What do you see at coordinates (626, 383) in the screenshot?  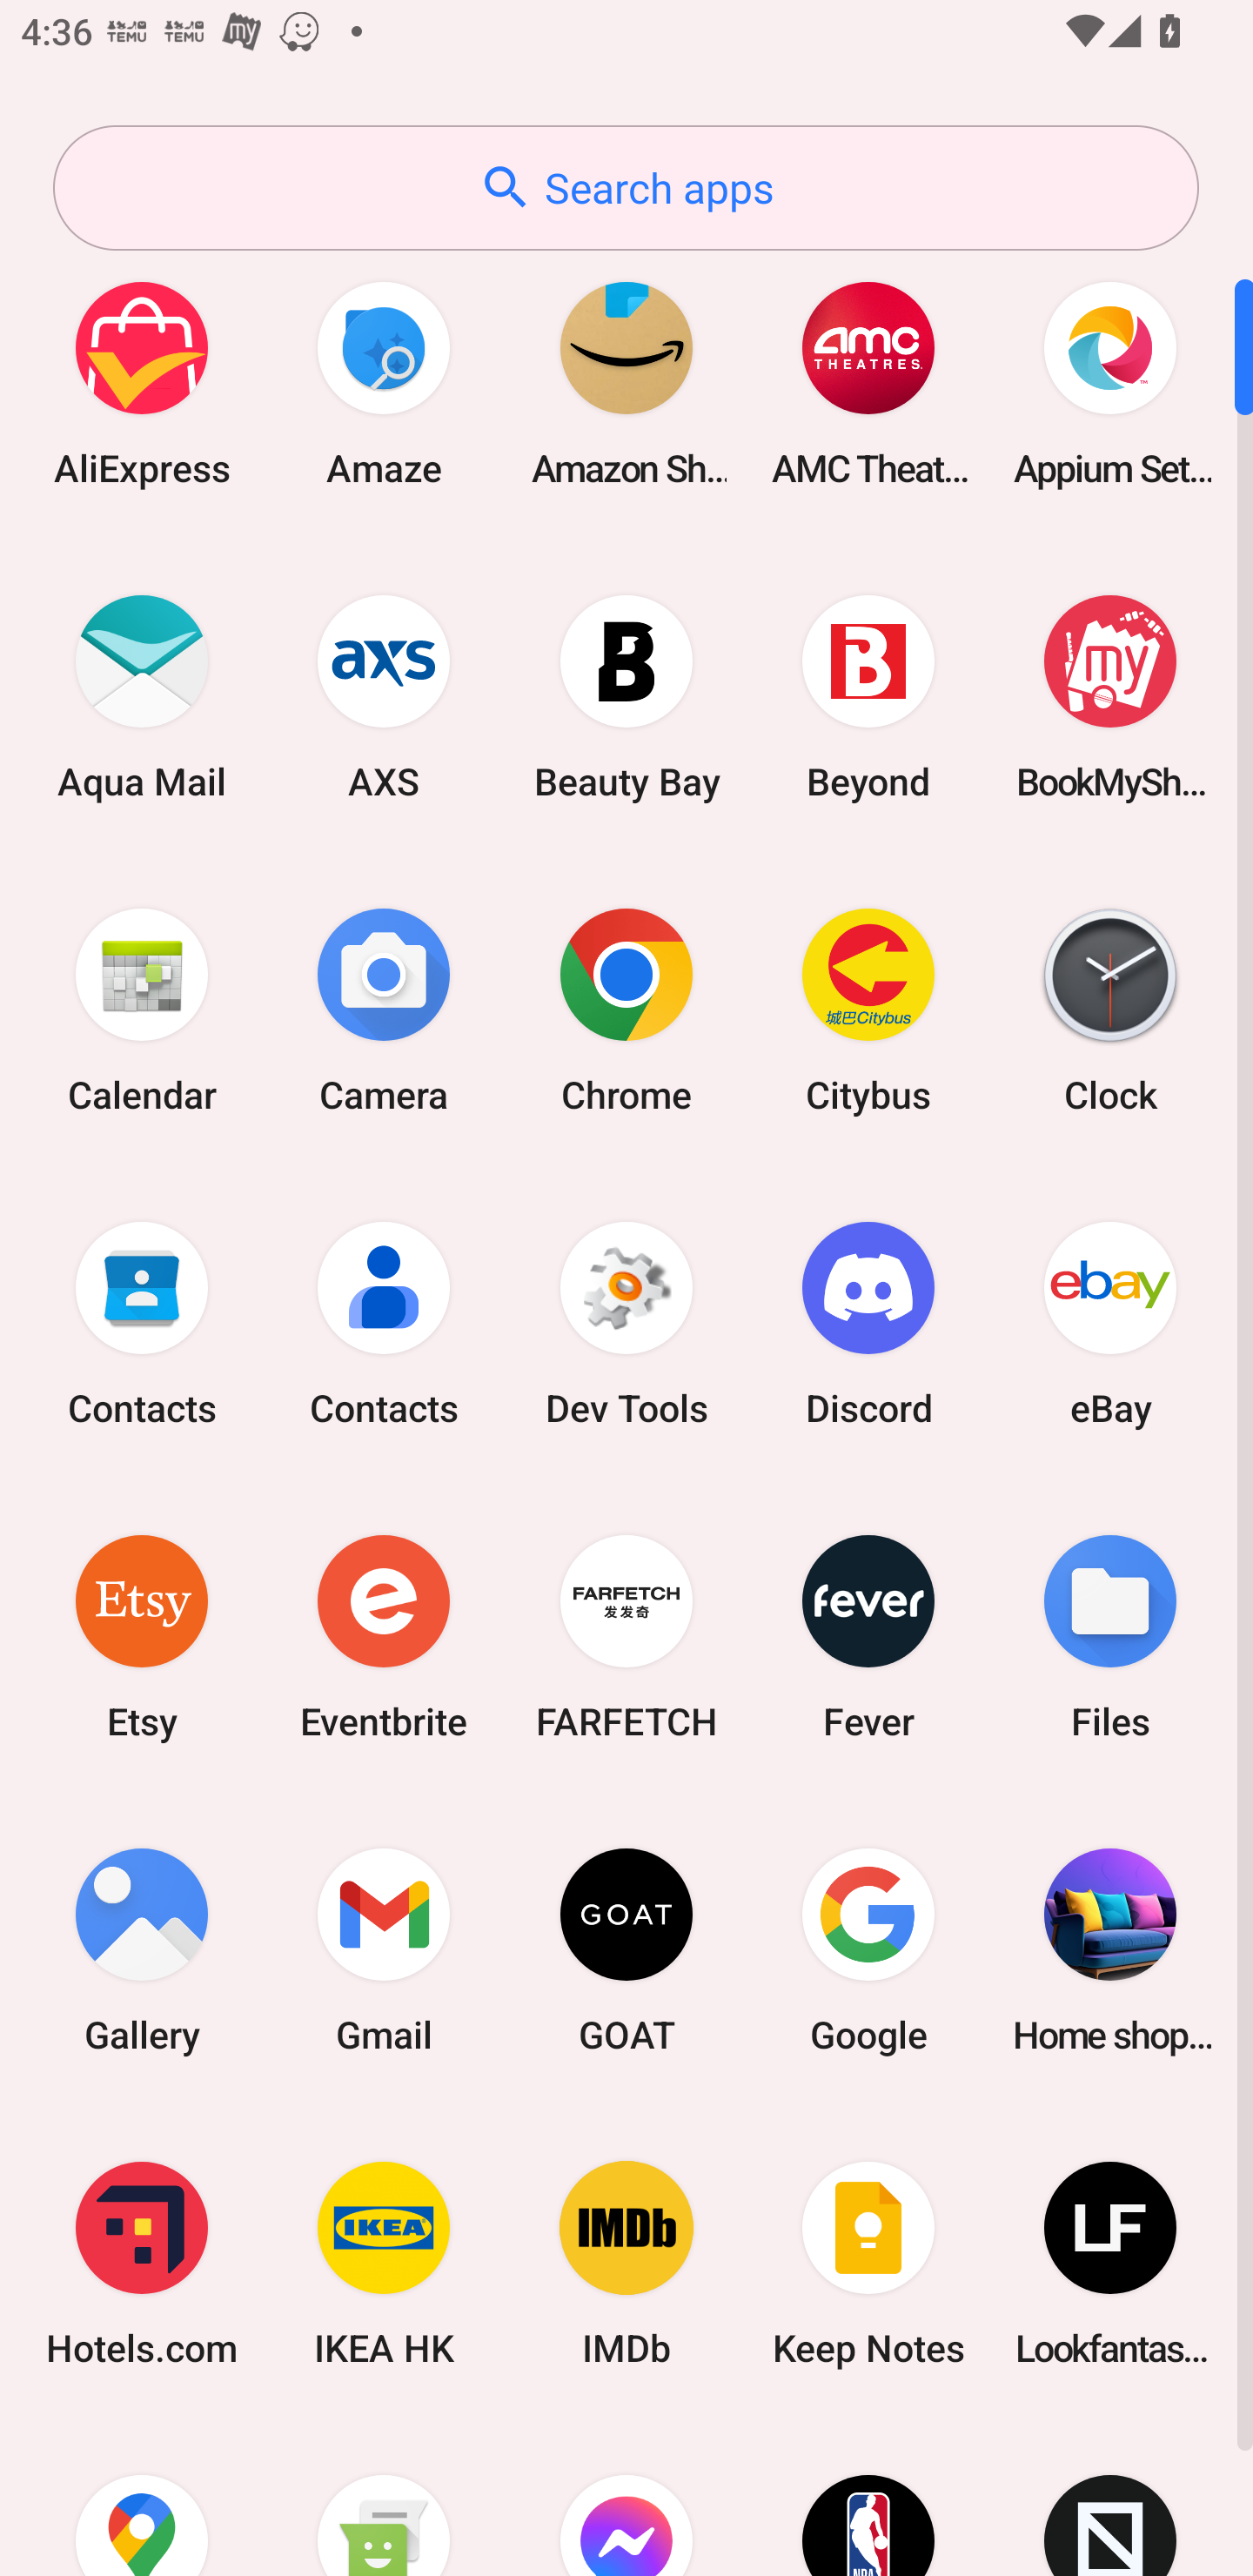 I see `Amazon Shopping` at bounding box center [626, 383].